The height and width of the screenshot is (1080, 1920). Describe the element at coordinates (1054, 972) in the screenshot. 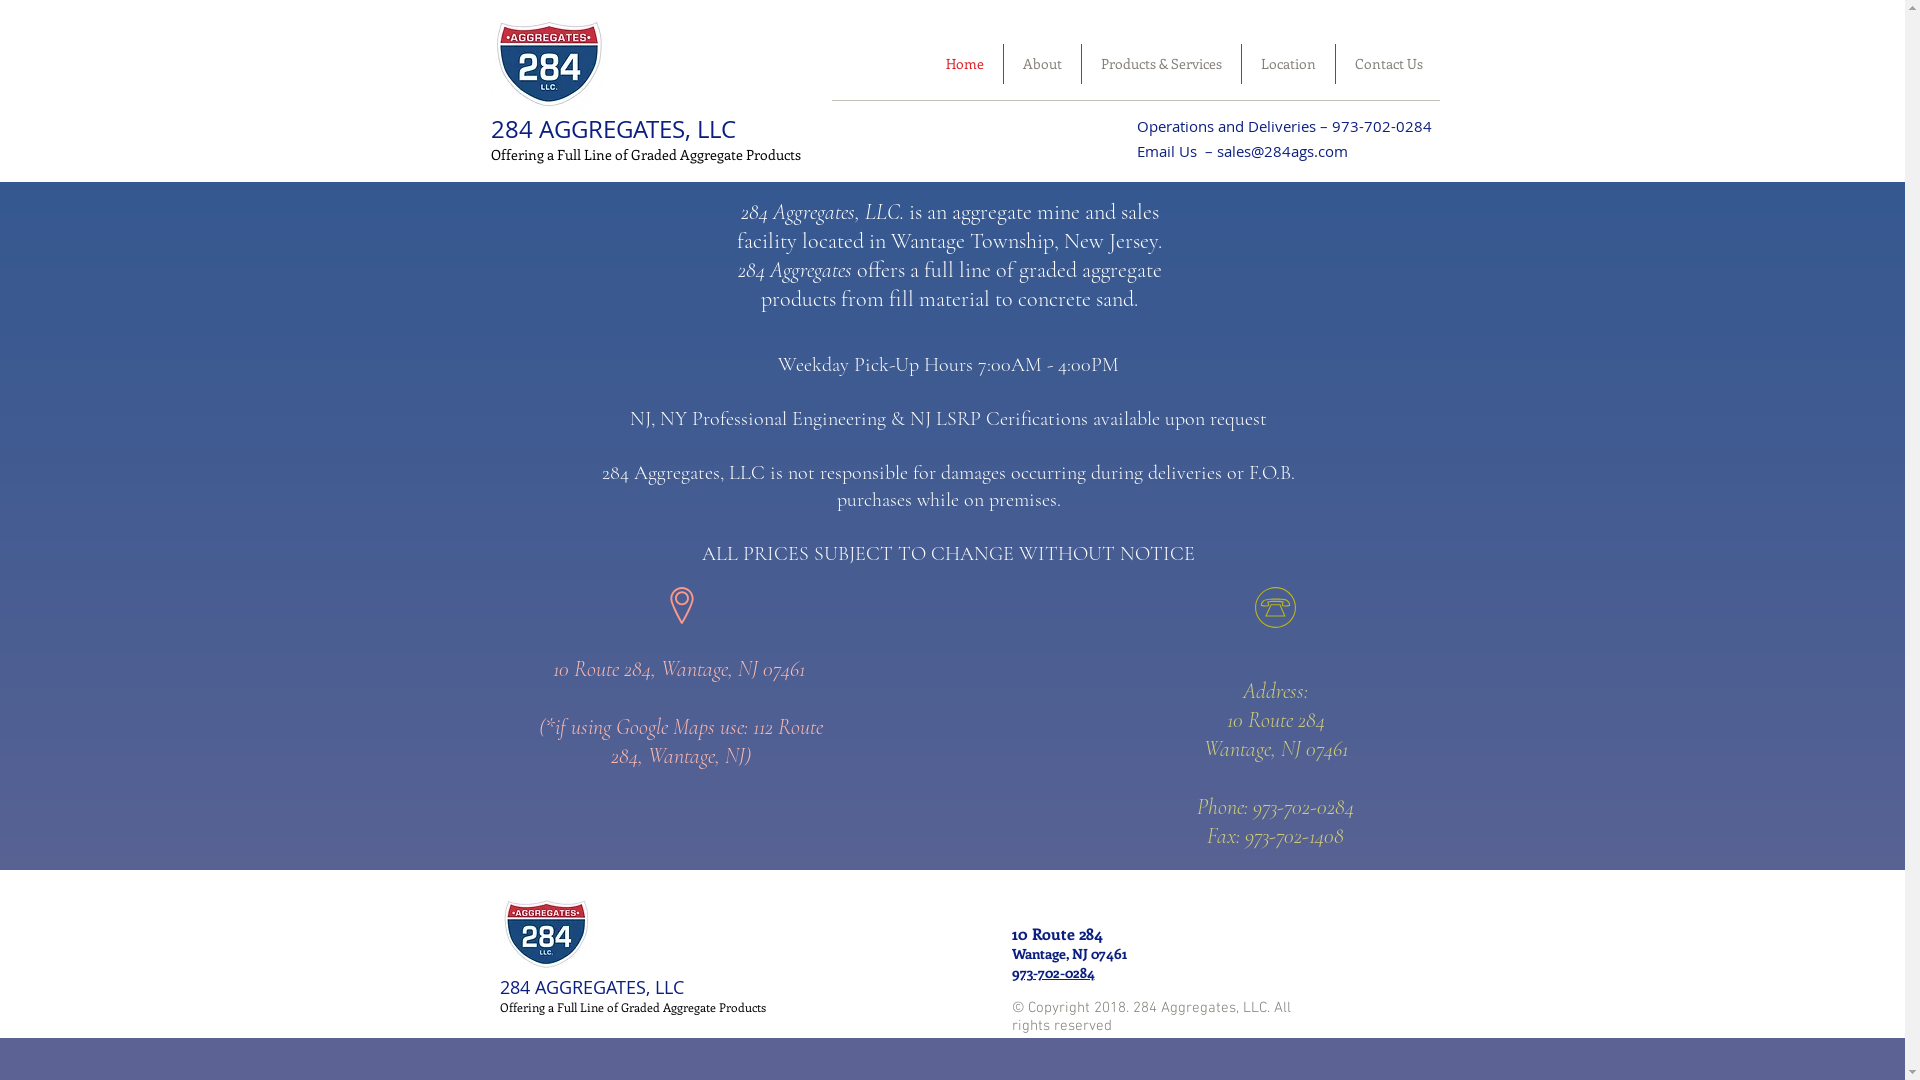

I see `973-702-0284` at that location.